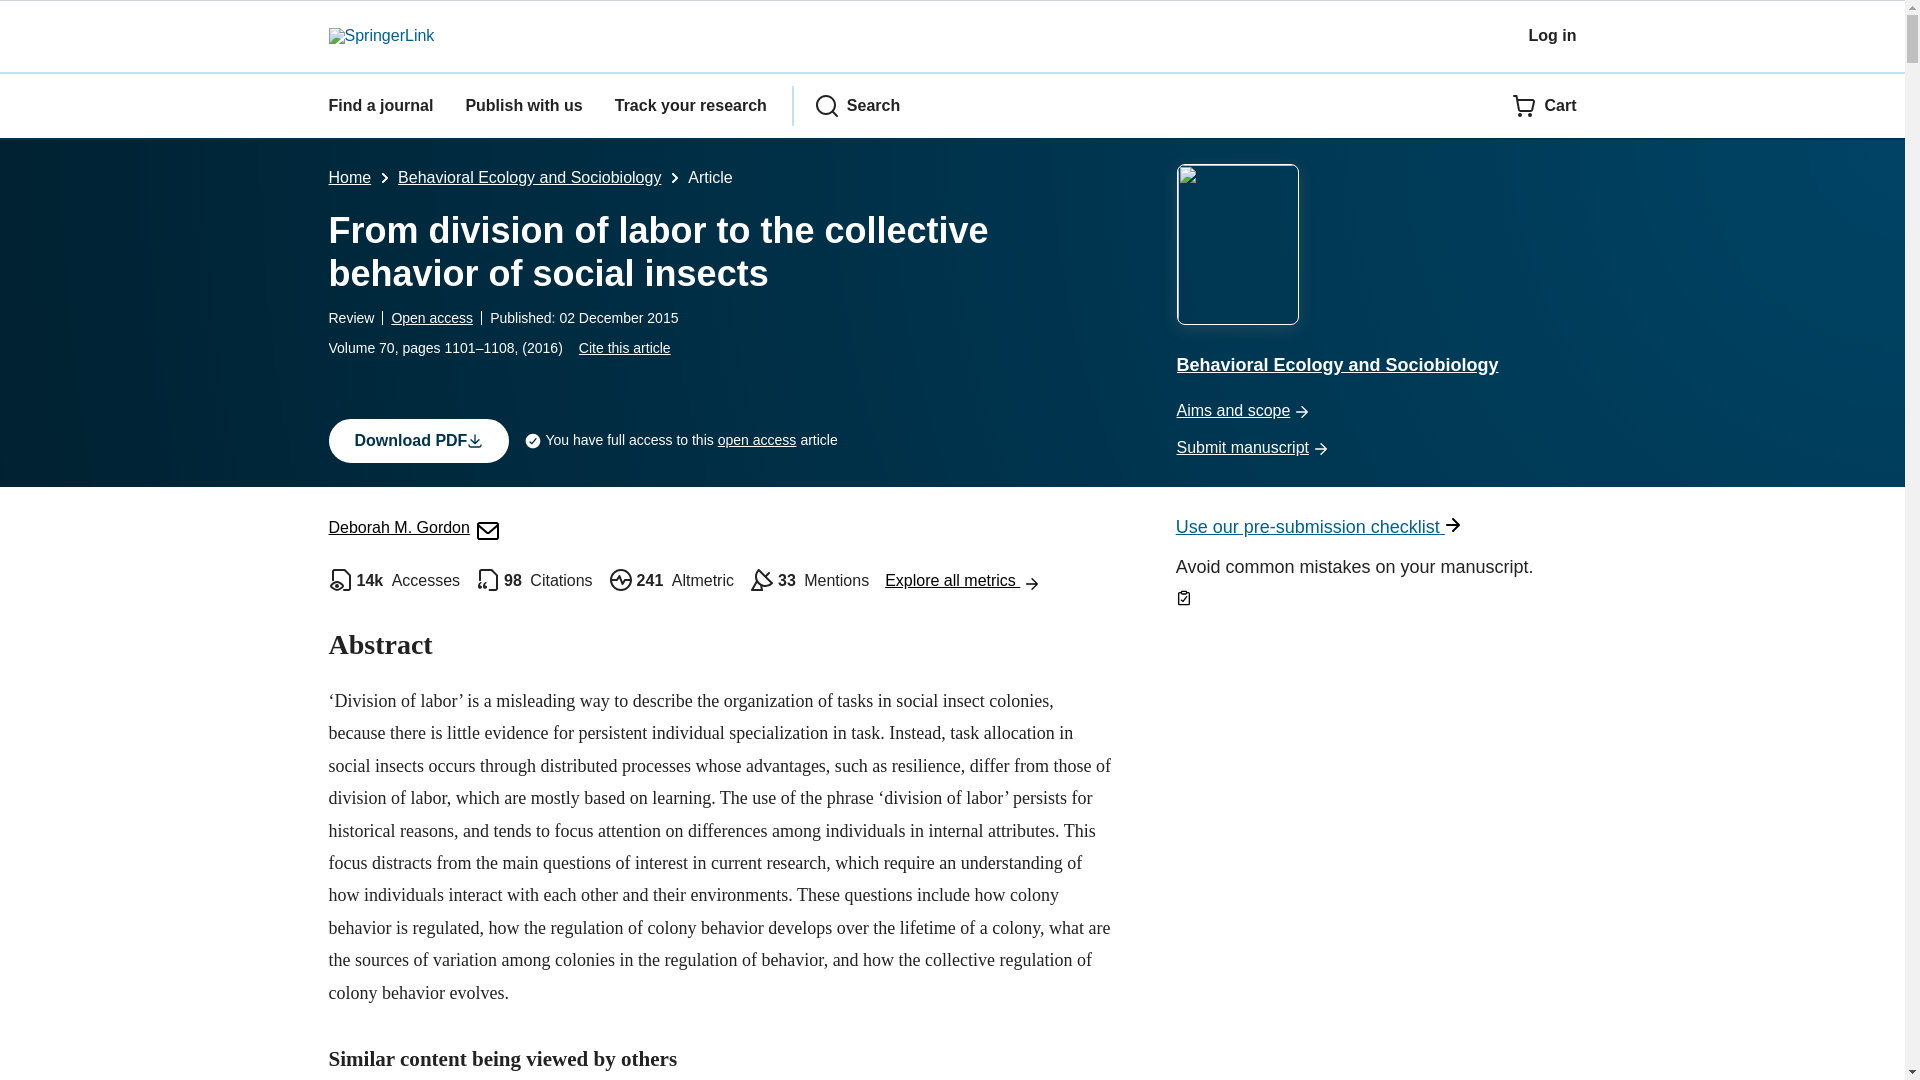 This screenshot has width=1920, height=1080. What do you see at coordinates (528, 176) in the screenshot?
I see `Behavioral Ecology and Sociobiology` at bounding box center [528, 176].